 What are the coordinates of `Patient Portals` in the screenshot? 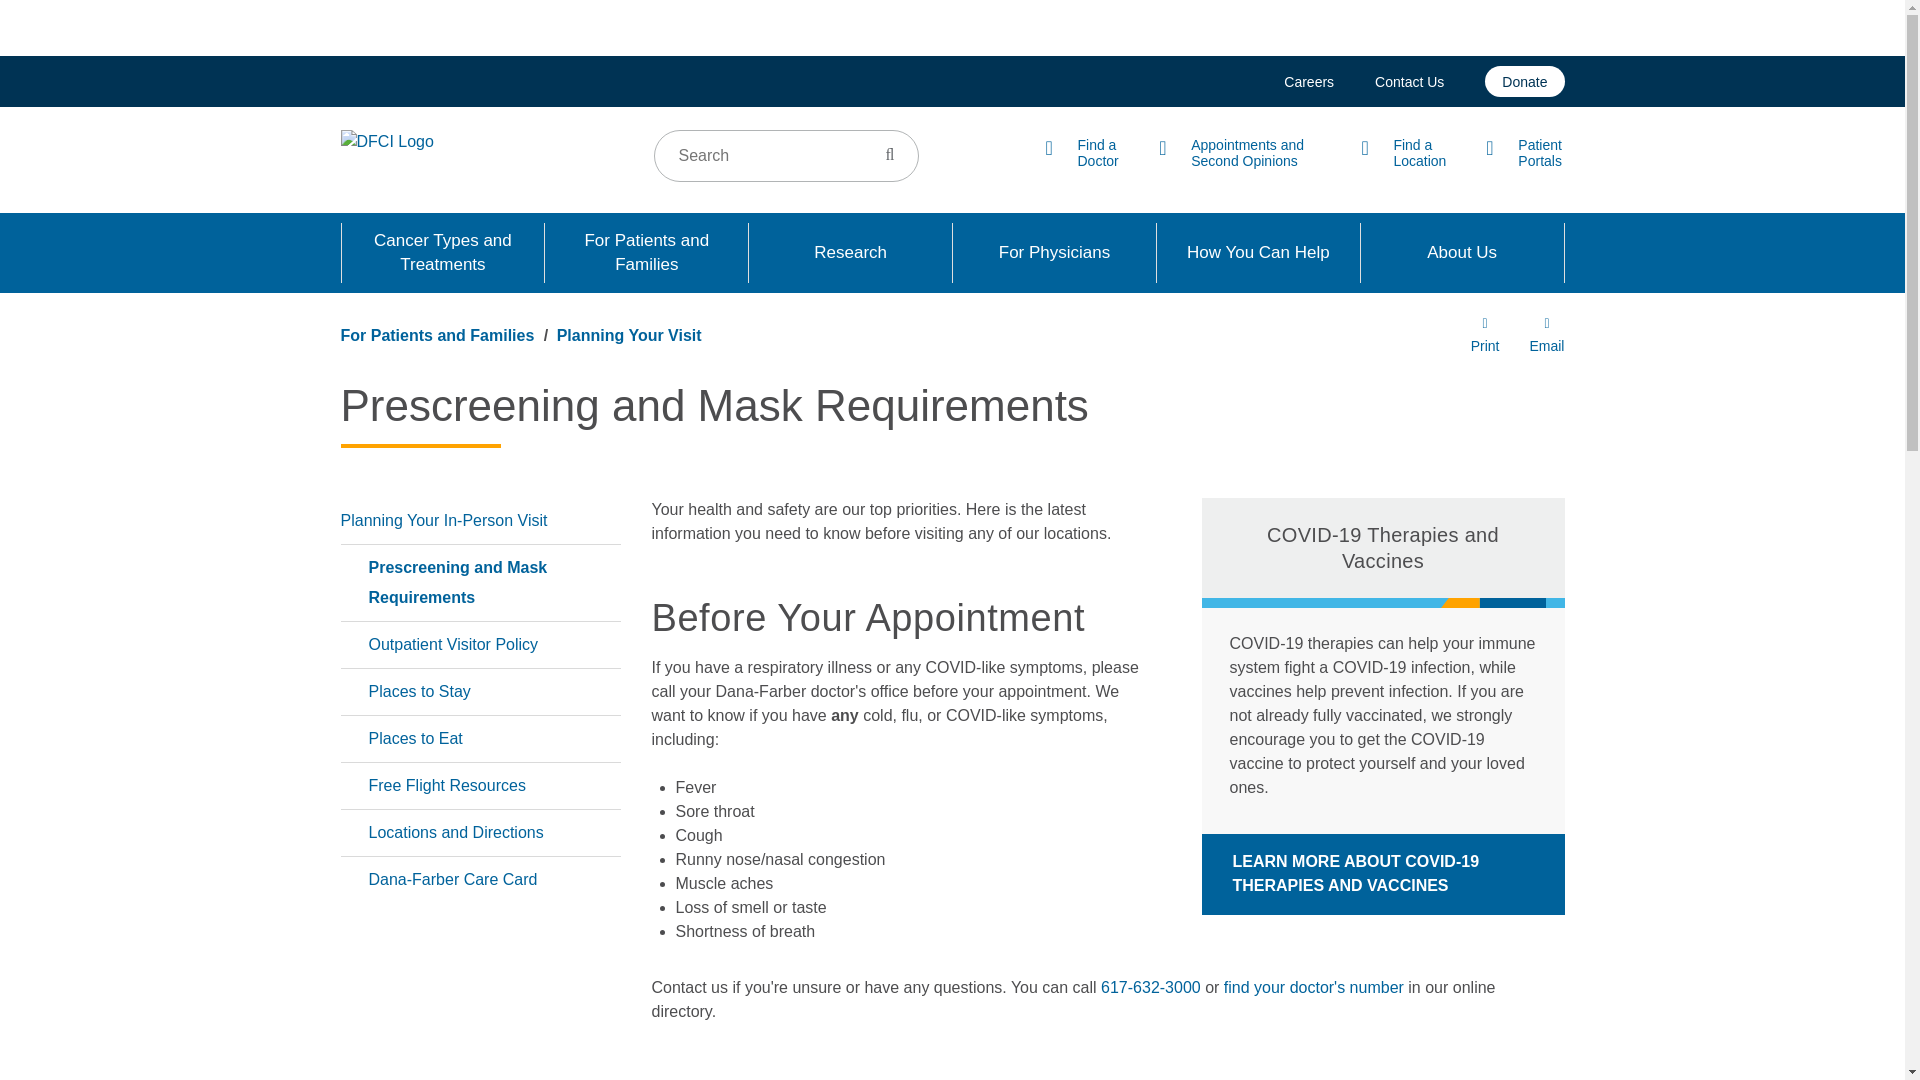 It's located at (1525, 152).